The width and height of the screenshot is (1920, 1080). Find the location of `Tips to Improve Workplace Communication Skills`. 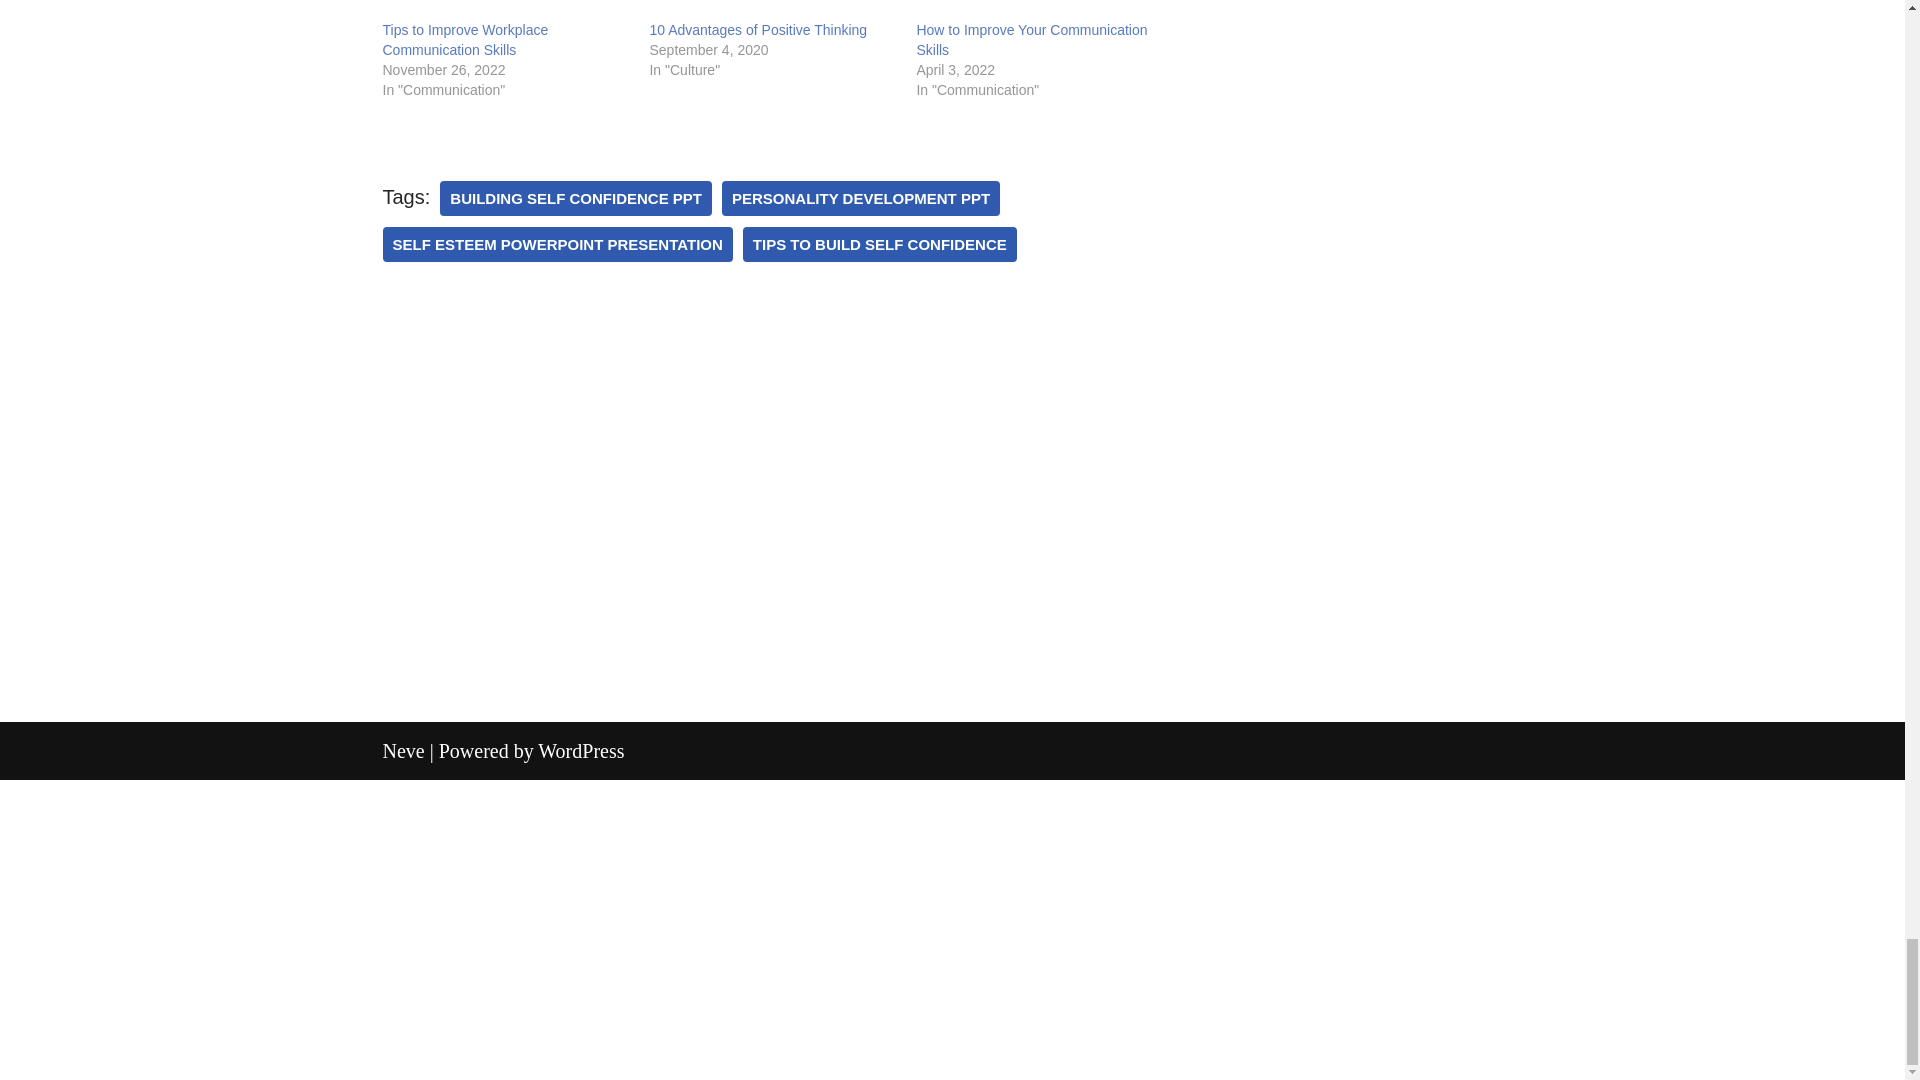

Tips to Improve Workplace Communication Skills is located at coordinates (506, 10).